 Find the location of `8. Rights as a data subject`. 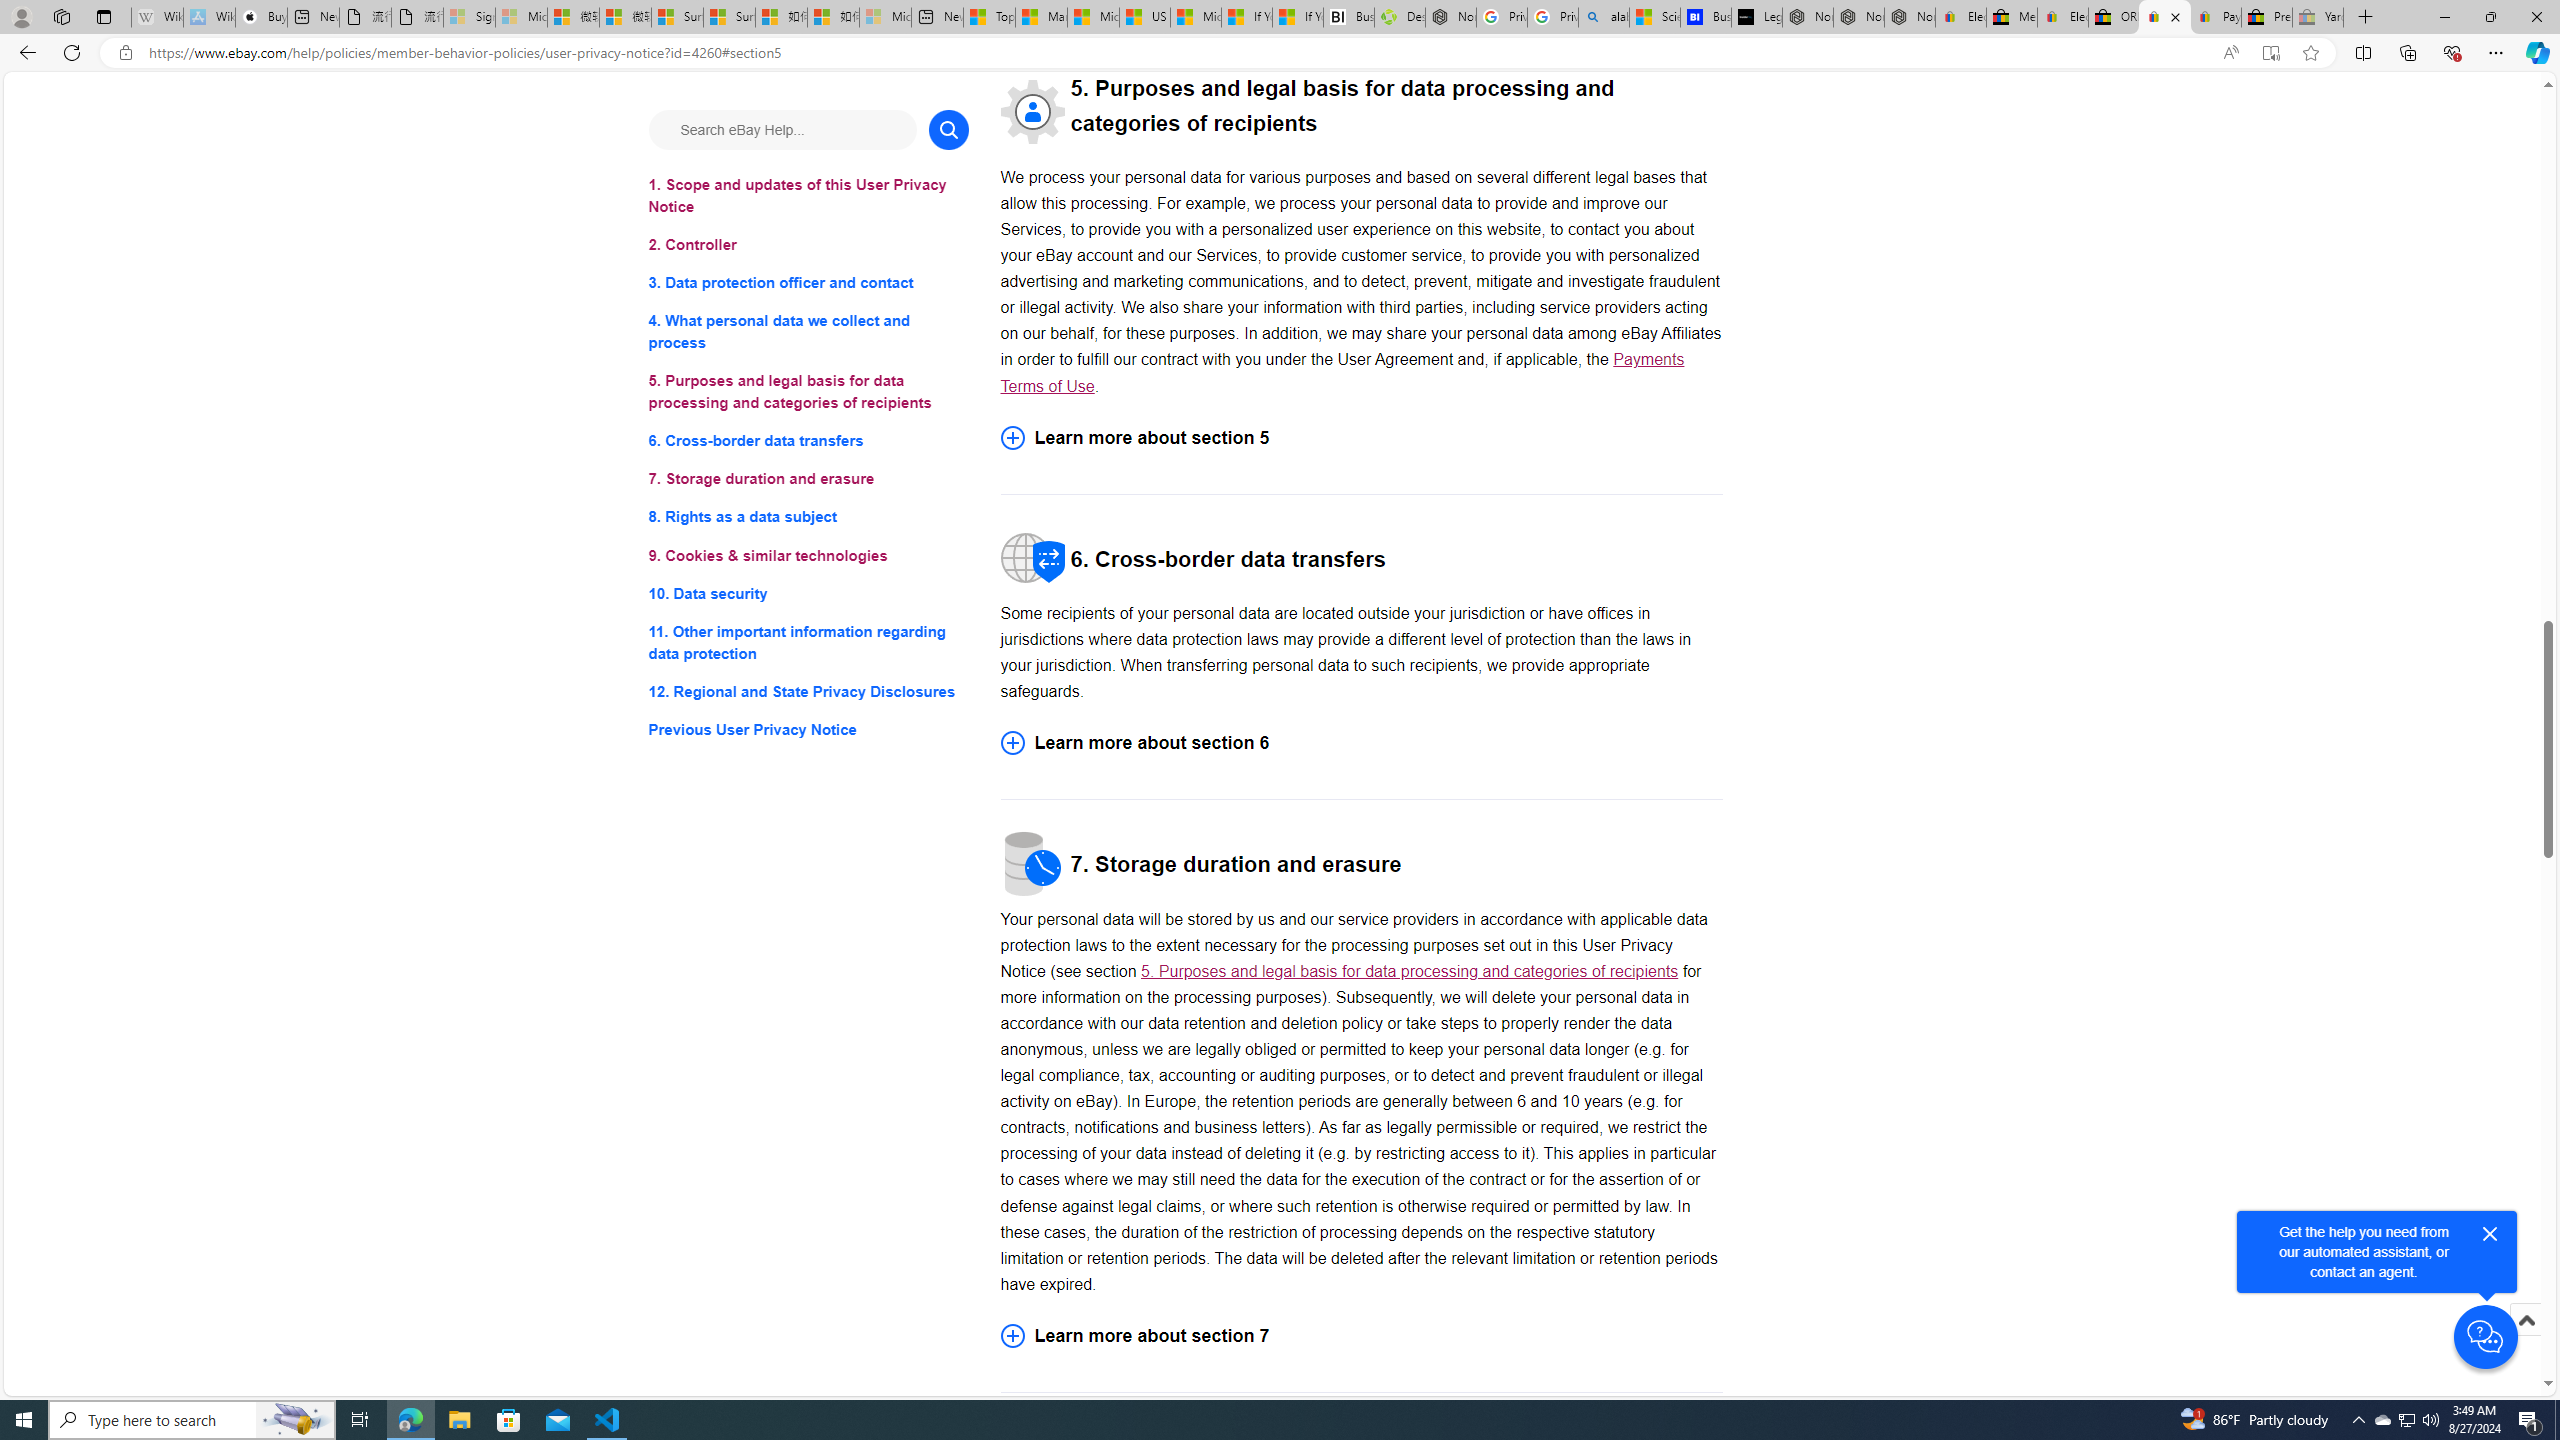

8. Rights as a data subject is located at coordinates (808, 516).